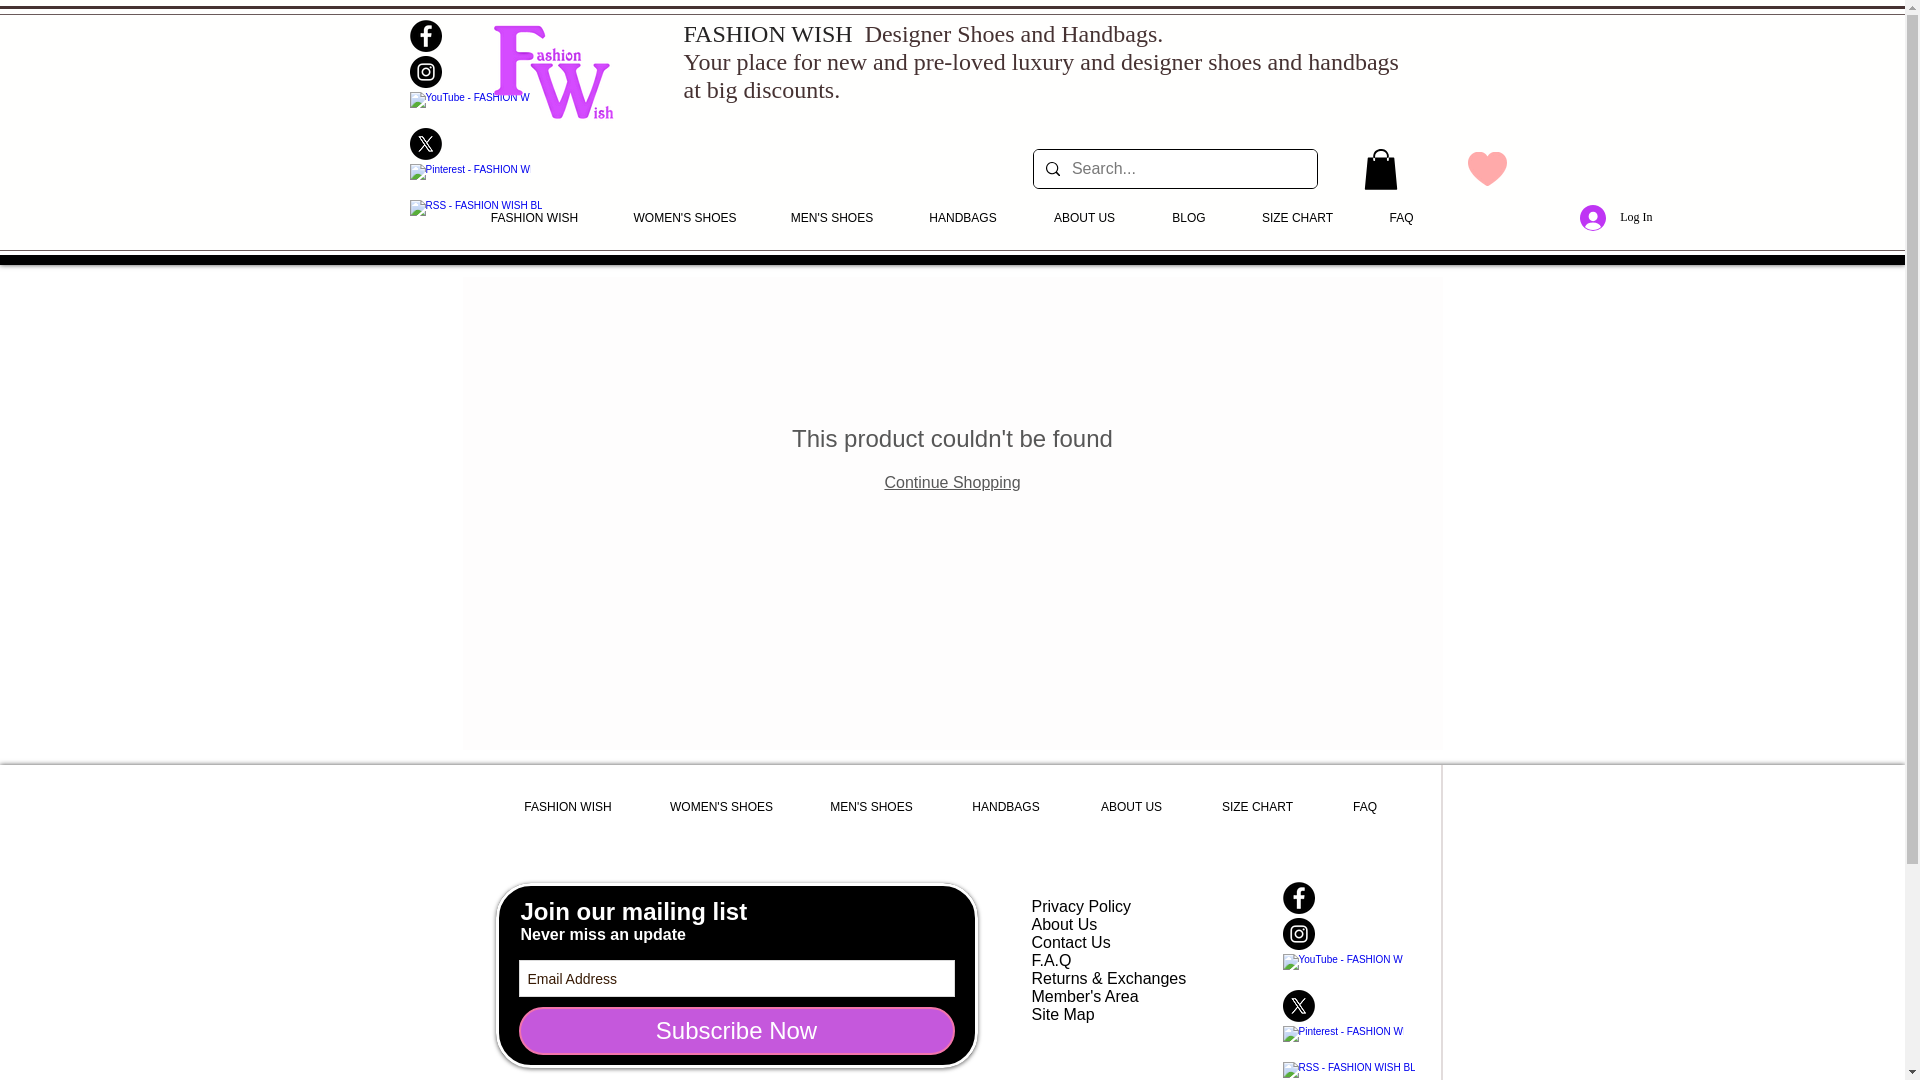  What do you see at coordinates (832, 218) in the screenshot?
I see `MEN'S SHOES` at bounding box center [832, 218].